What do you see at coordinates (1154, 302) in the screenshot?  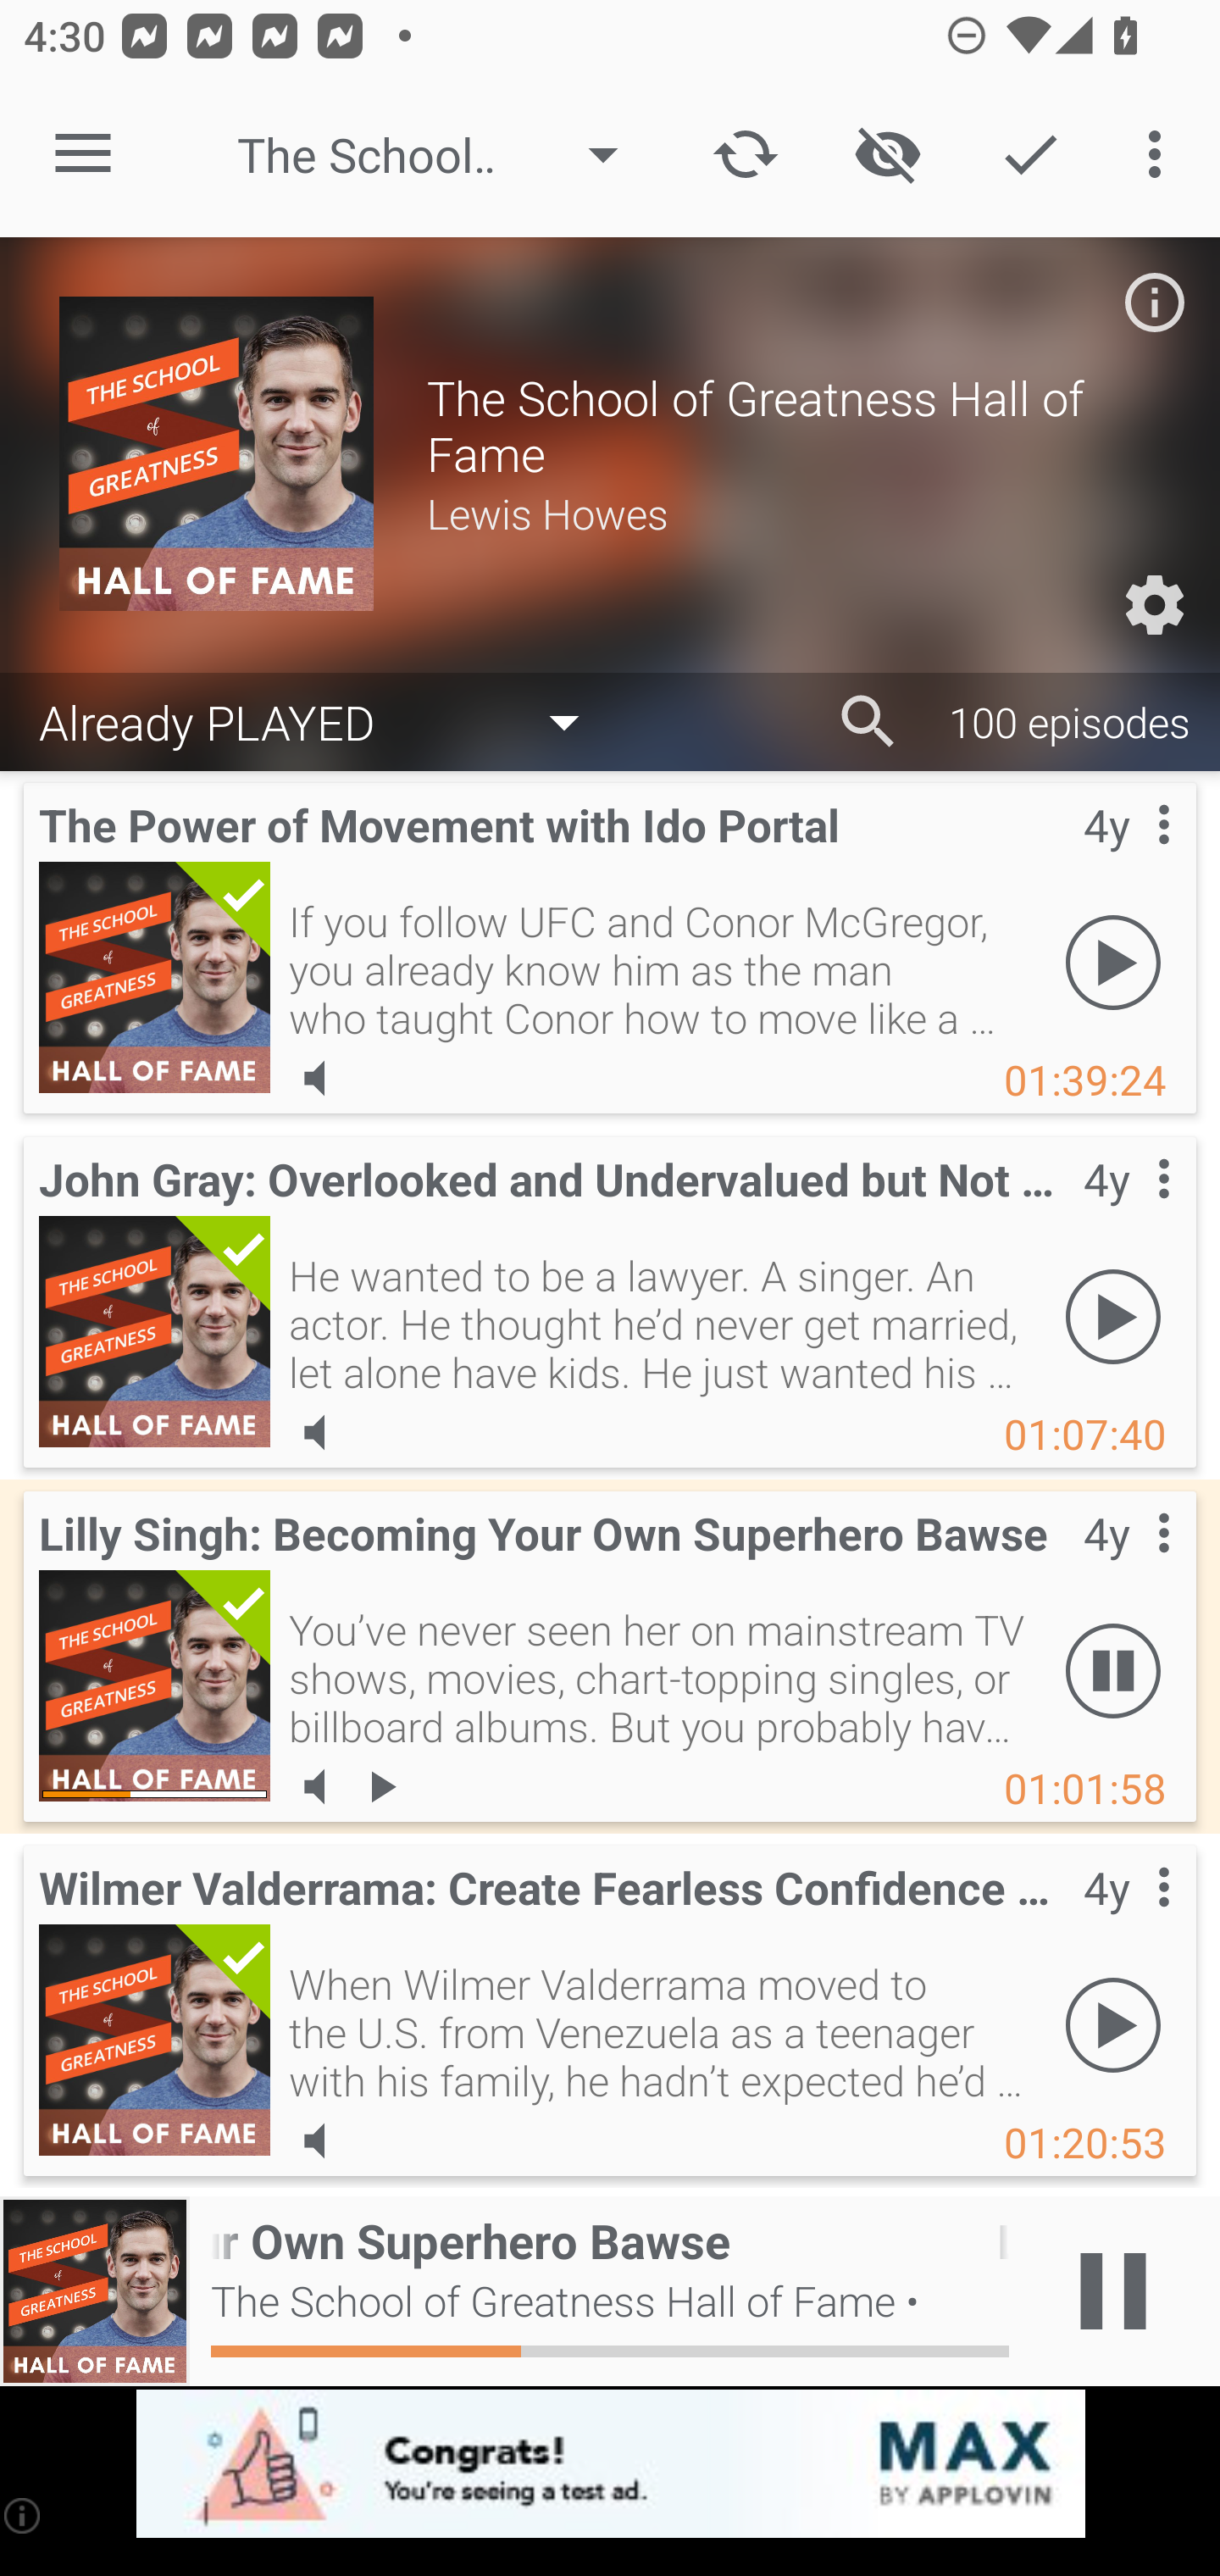 I see `Podcast description` at bounding box center [1154, 302].